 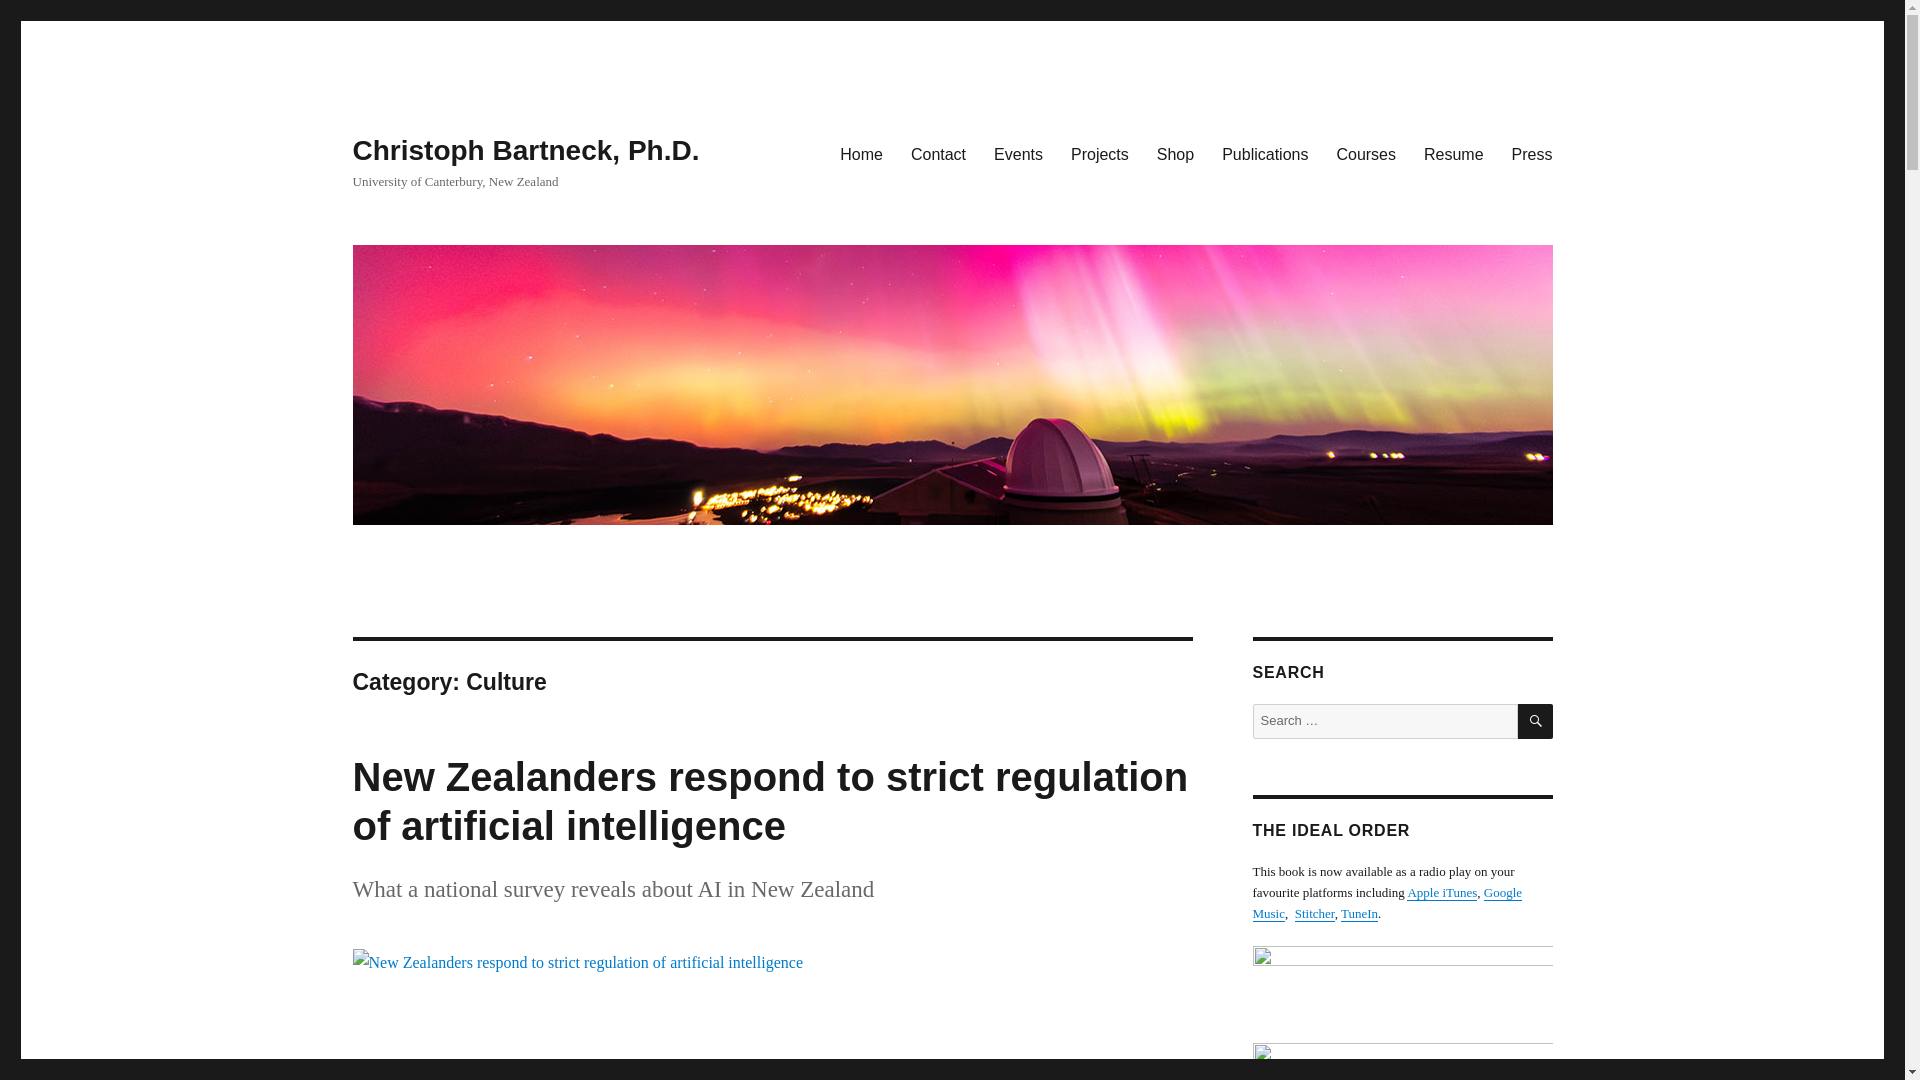 What do you see at coordinates (1018, 153) in the screenshot?
I see `Events` at bounding box center [1018, 153].